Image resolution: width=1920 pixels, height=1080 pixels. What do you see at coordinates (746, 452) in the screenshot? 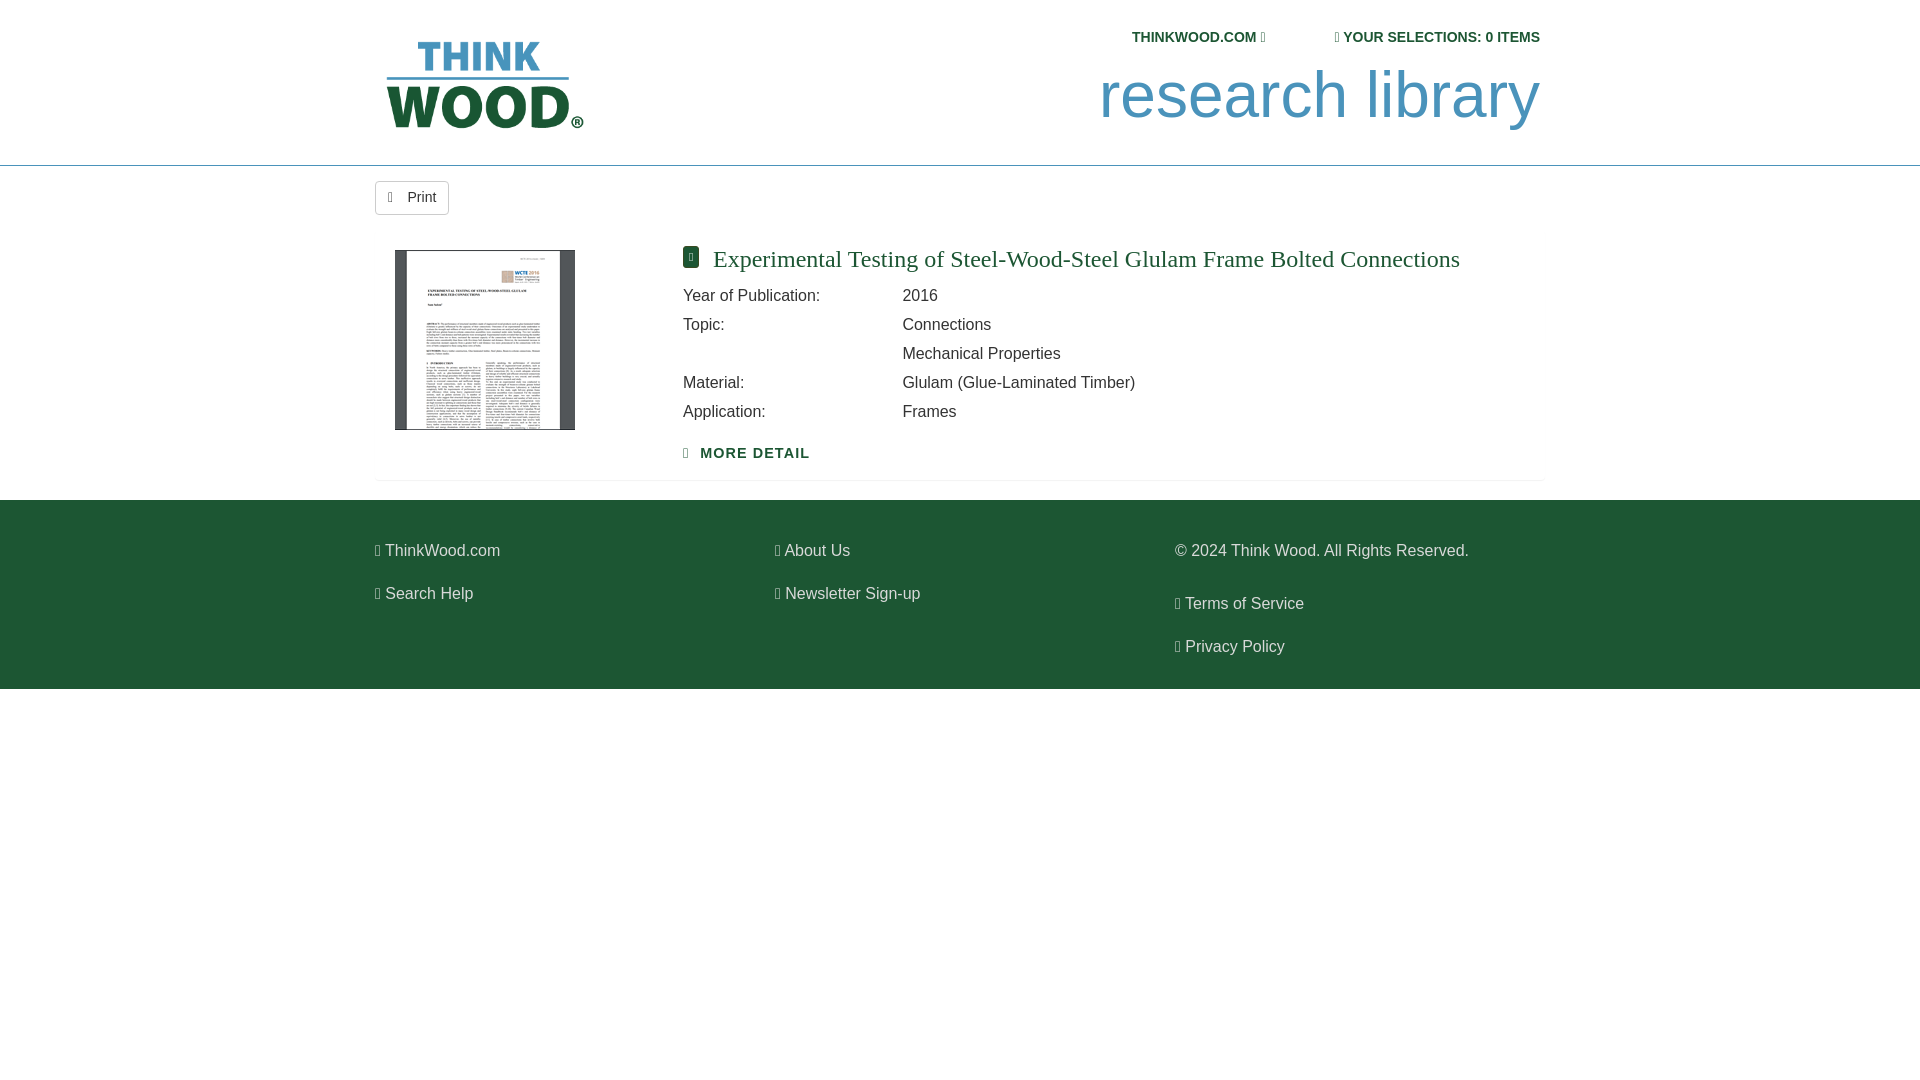
I see `MORE DETAIL` at bounding box center [746, 452].